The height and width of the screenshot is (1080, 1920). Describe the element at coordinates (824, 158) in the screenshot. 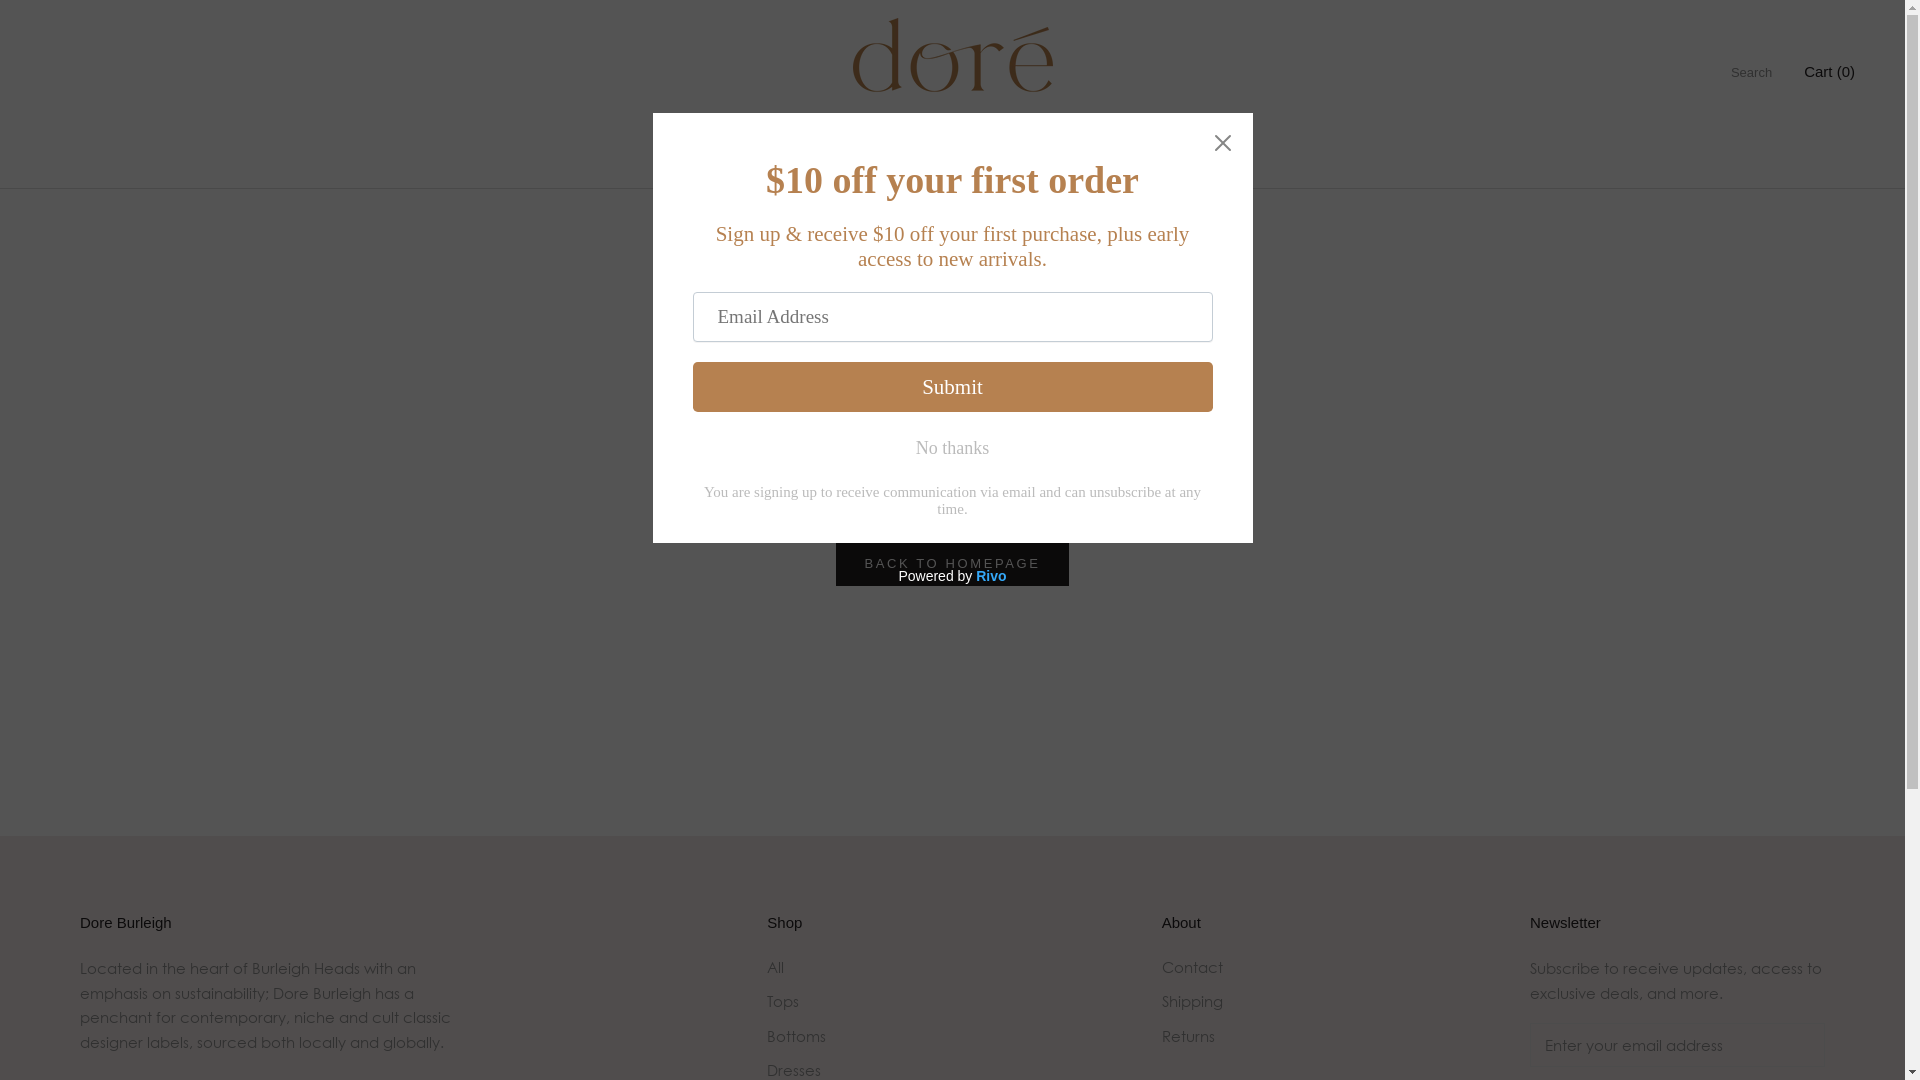

I see `New Arrivals
New Arrivals` at that location.